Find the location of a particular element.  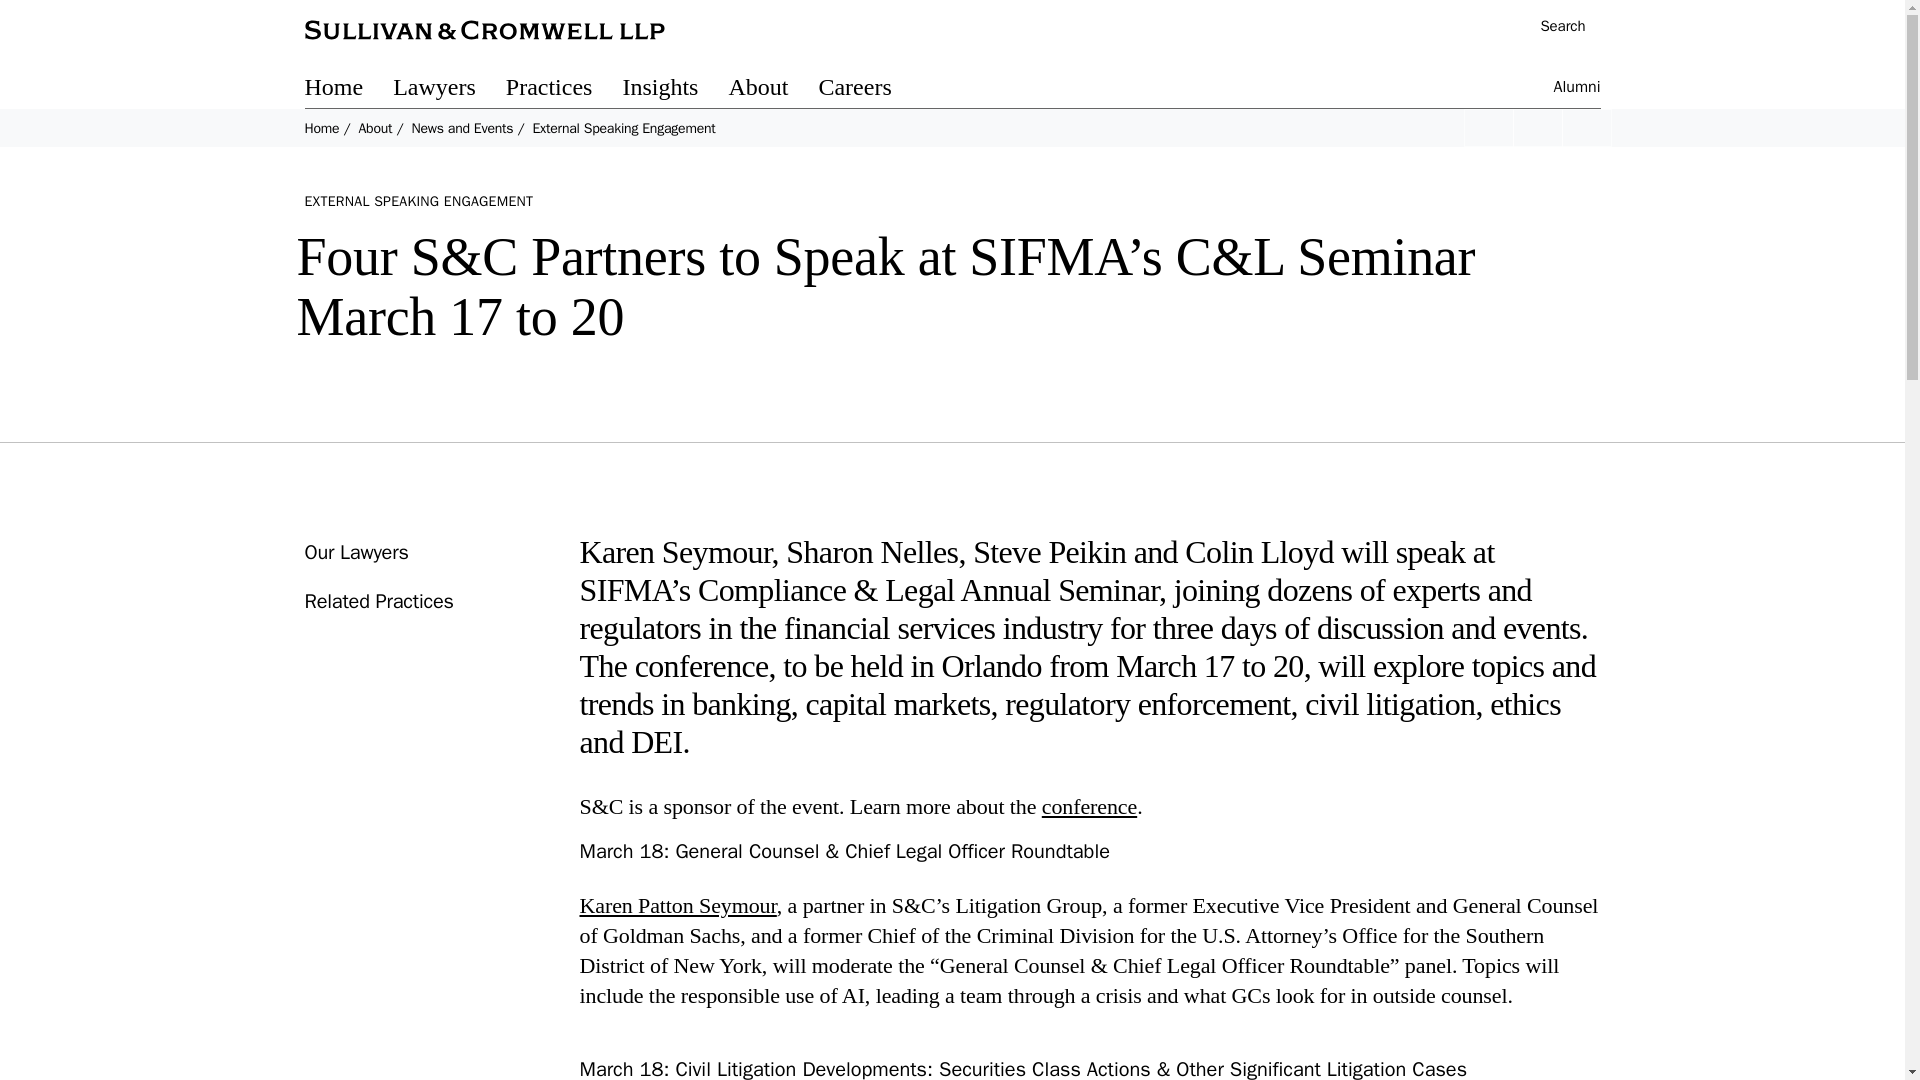

About is located at coordinates (374, 128).